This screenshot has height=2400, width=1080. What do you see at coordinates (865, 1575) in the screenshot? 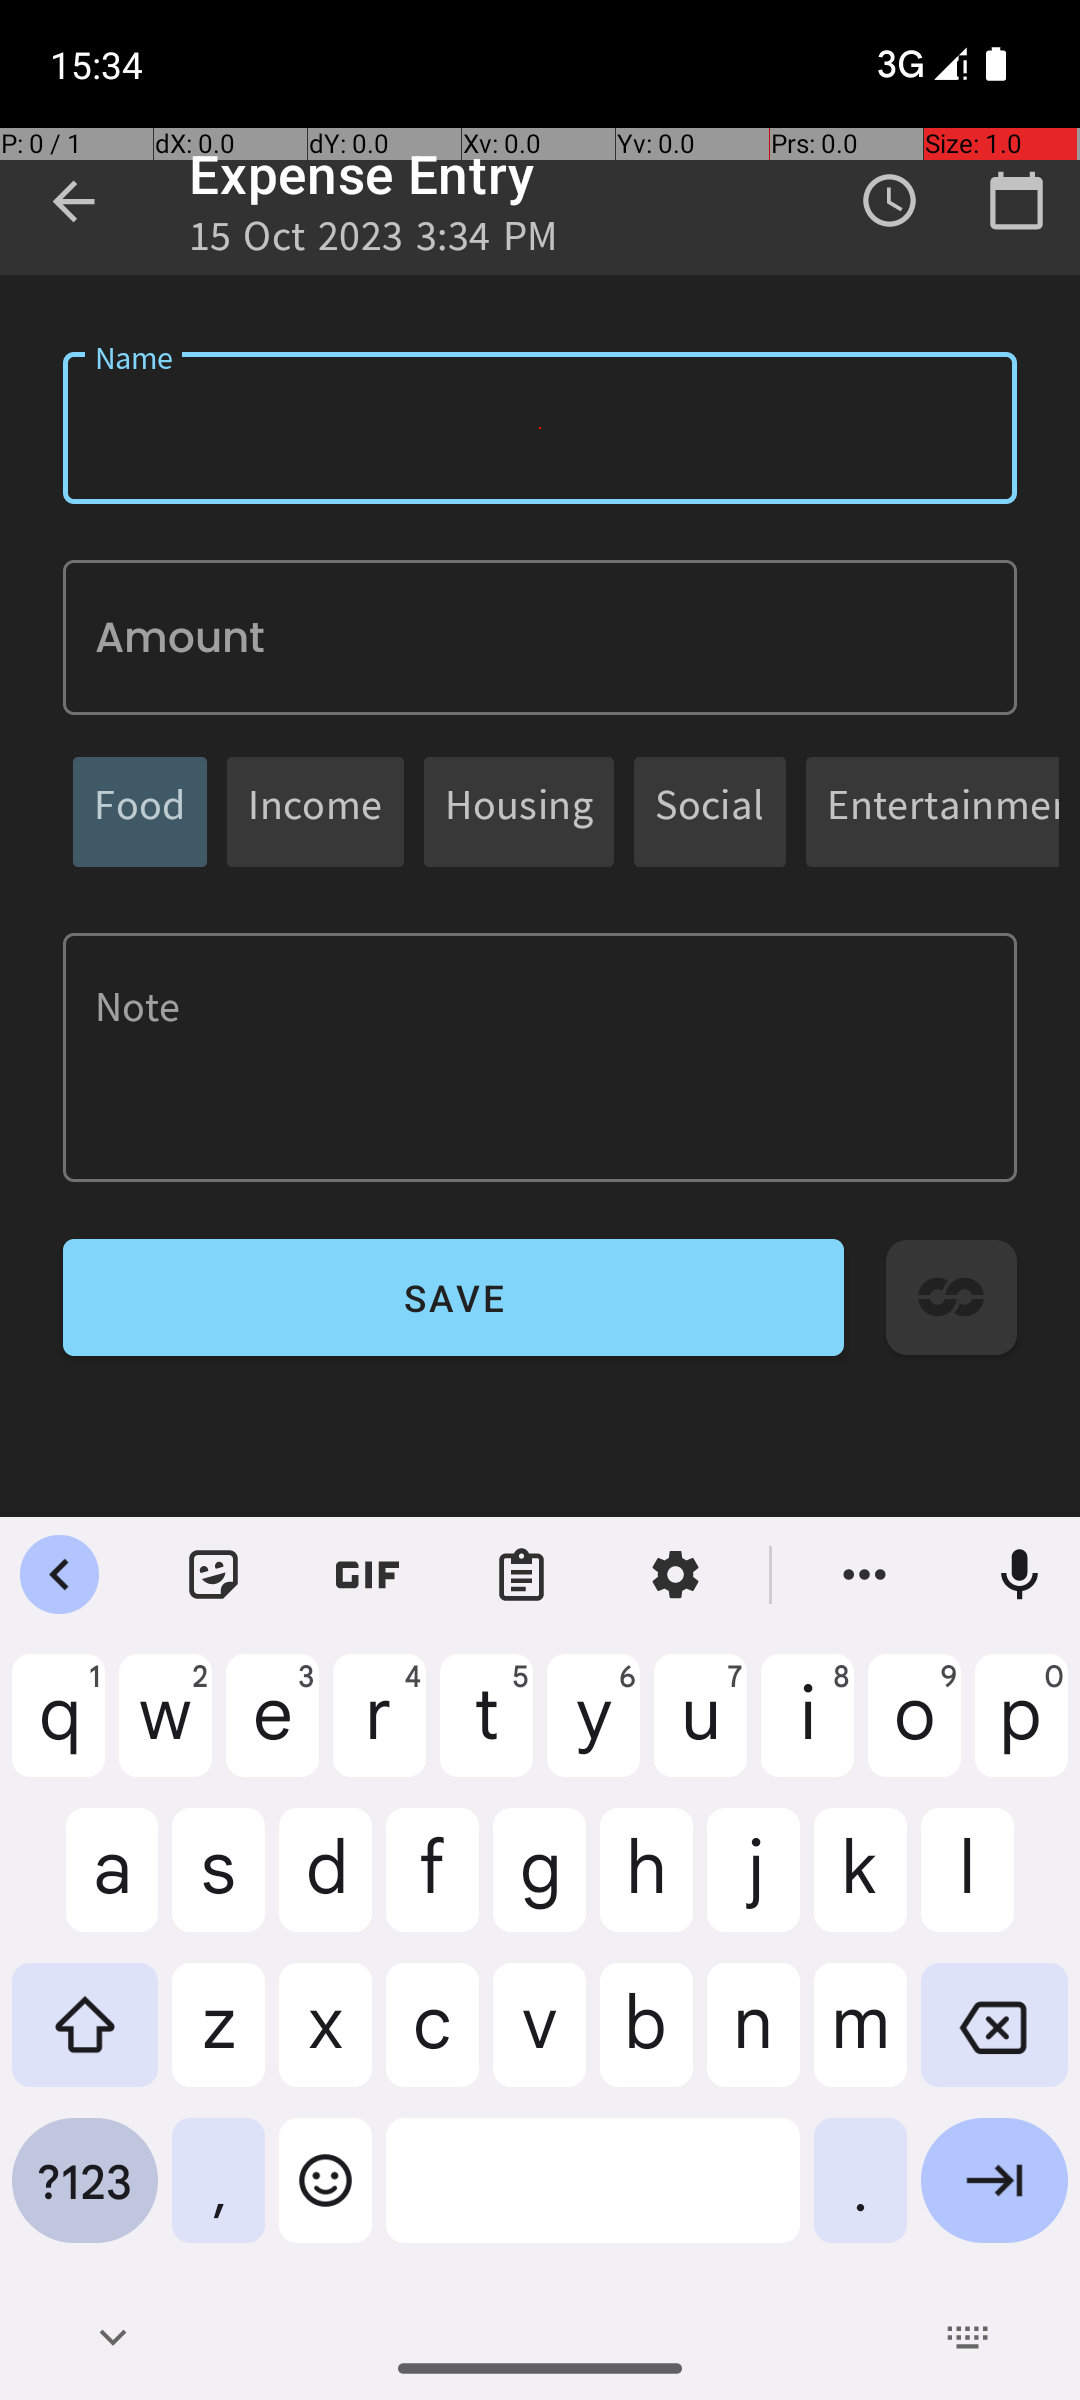
I see `More features` at bounding box center [865, 1575].